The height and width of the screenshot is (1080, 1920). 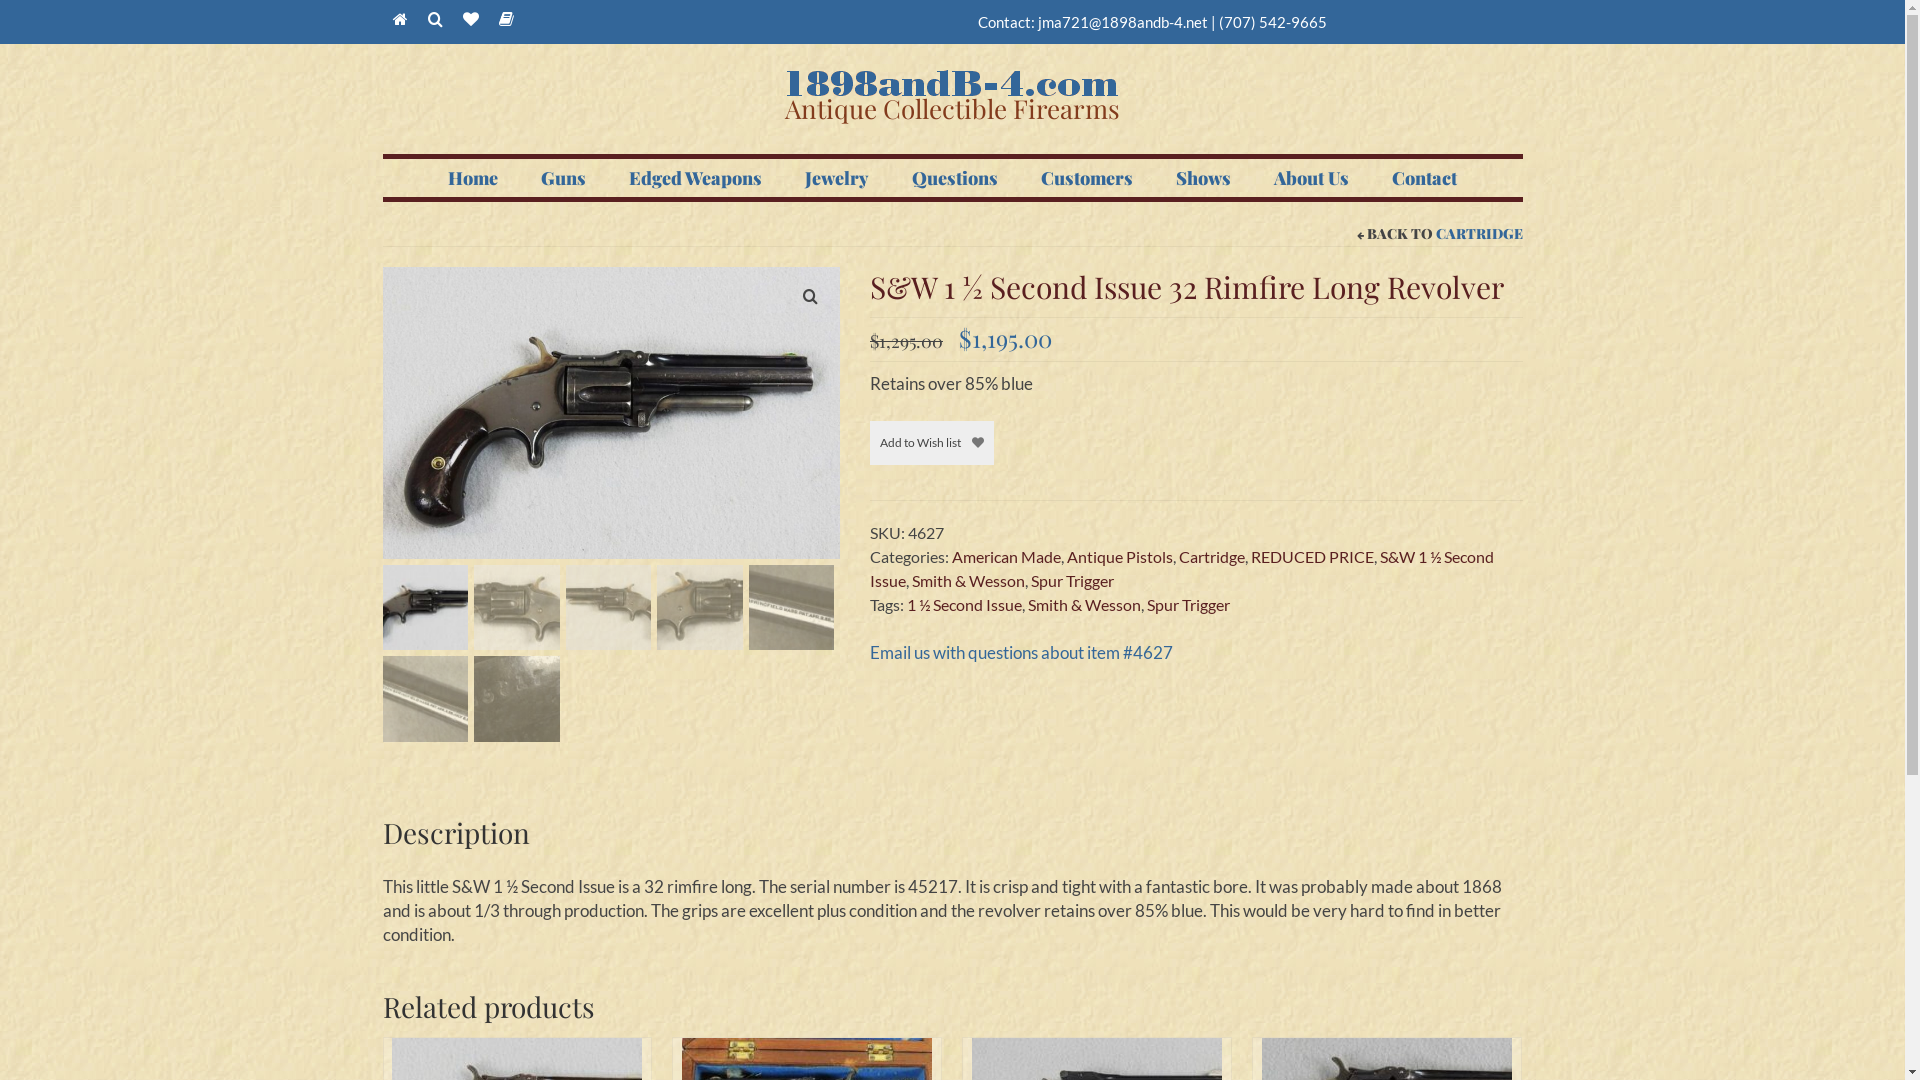 What do you see at coordinates (1120, 556) in the screenshot?
I see `Antique Pistols` at bounding box center [1120, 556].